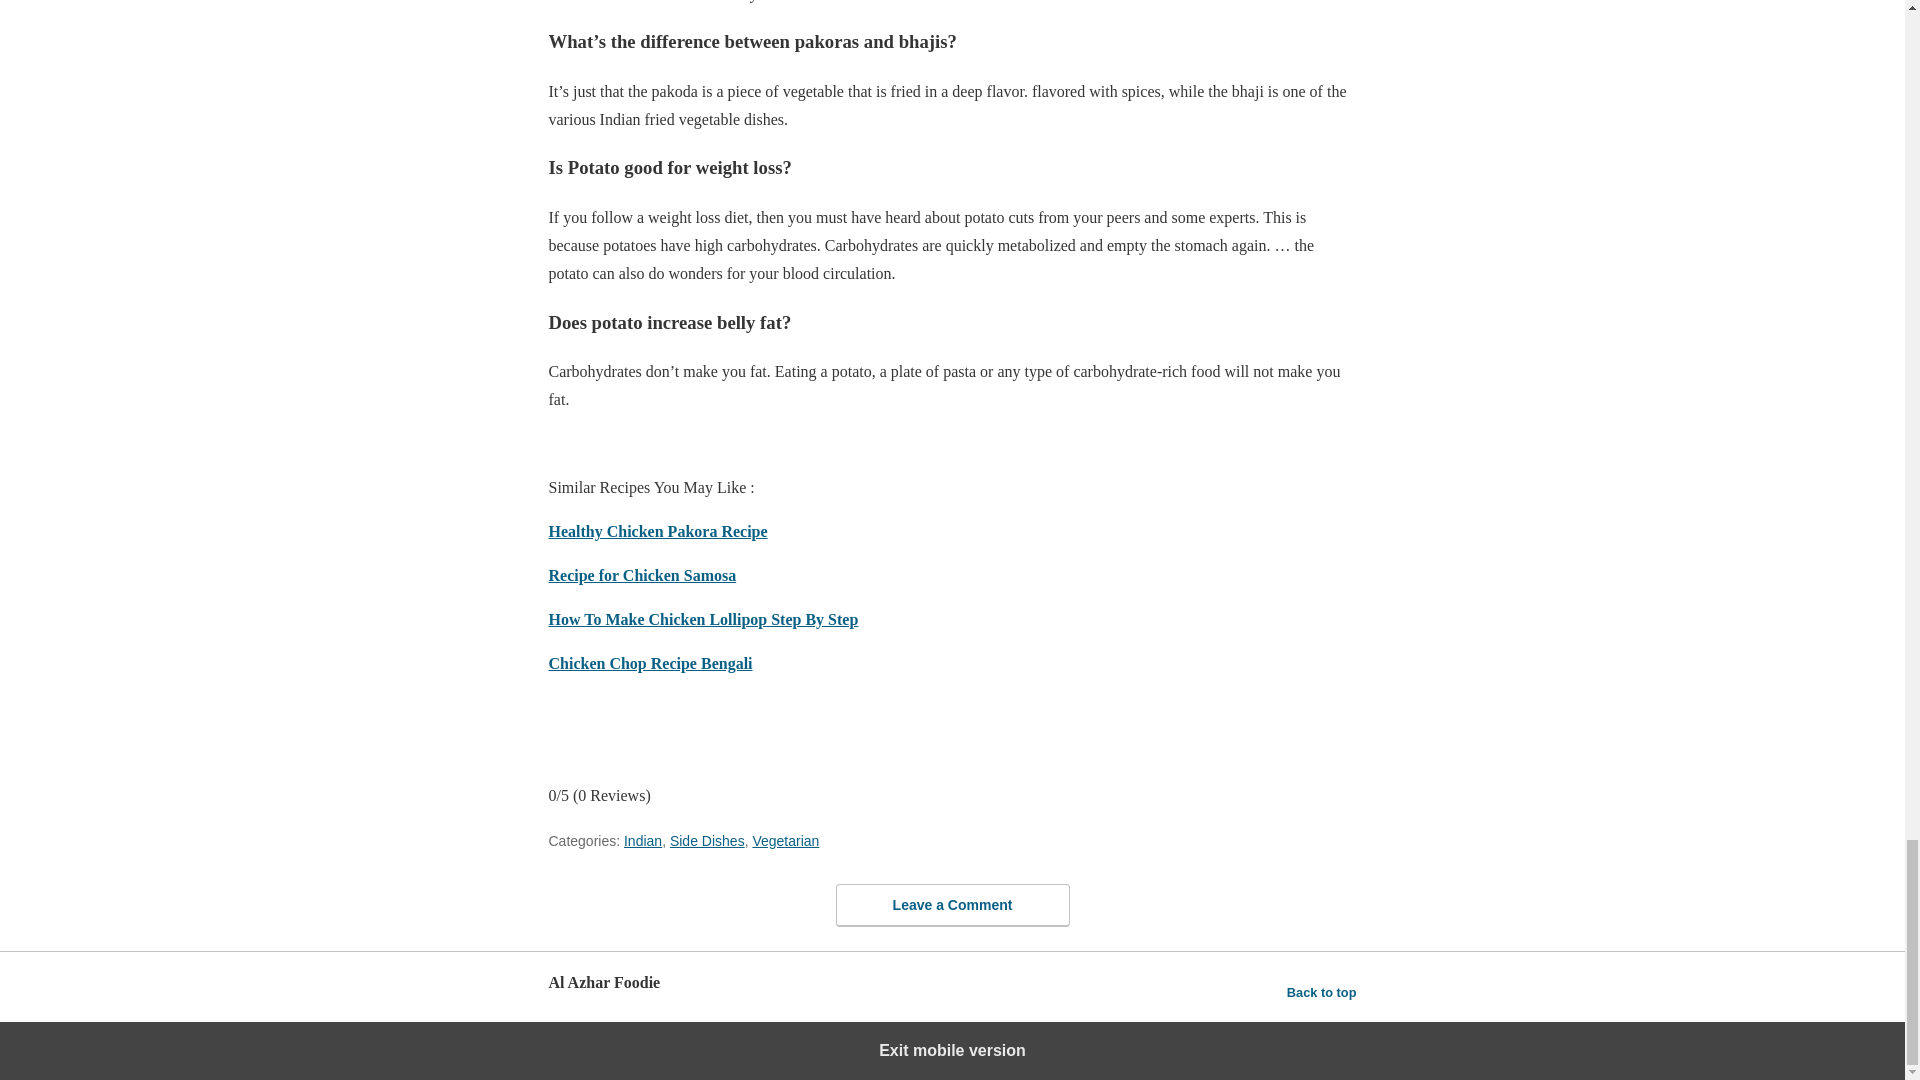 Image resolution: width=1920 pixels, height=1080 pixels. What do you see at coordinates (656, 531) in the screenshot?
I see `Healthy Chicken Pakora Recipe` at bounding box center [656, 531].